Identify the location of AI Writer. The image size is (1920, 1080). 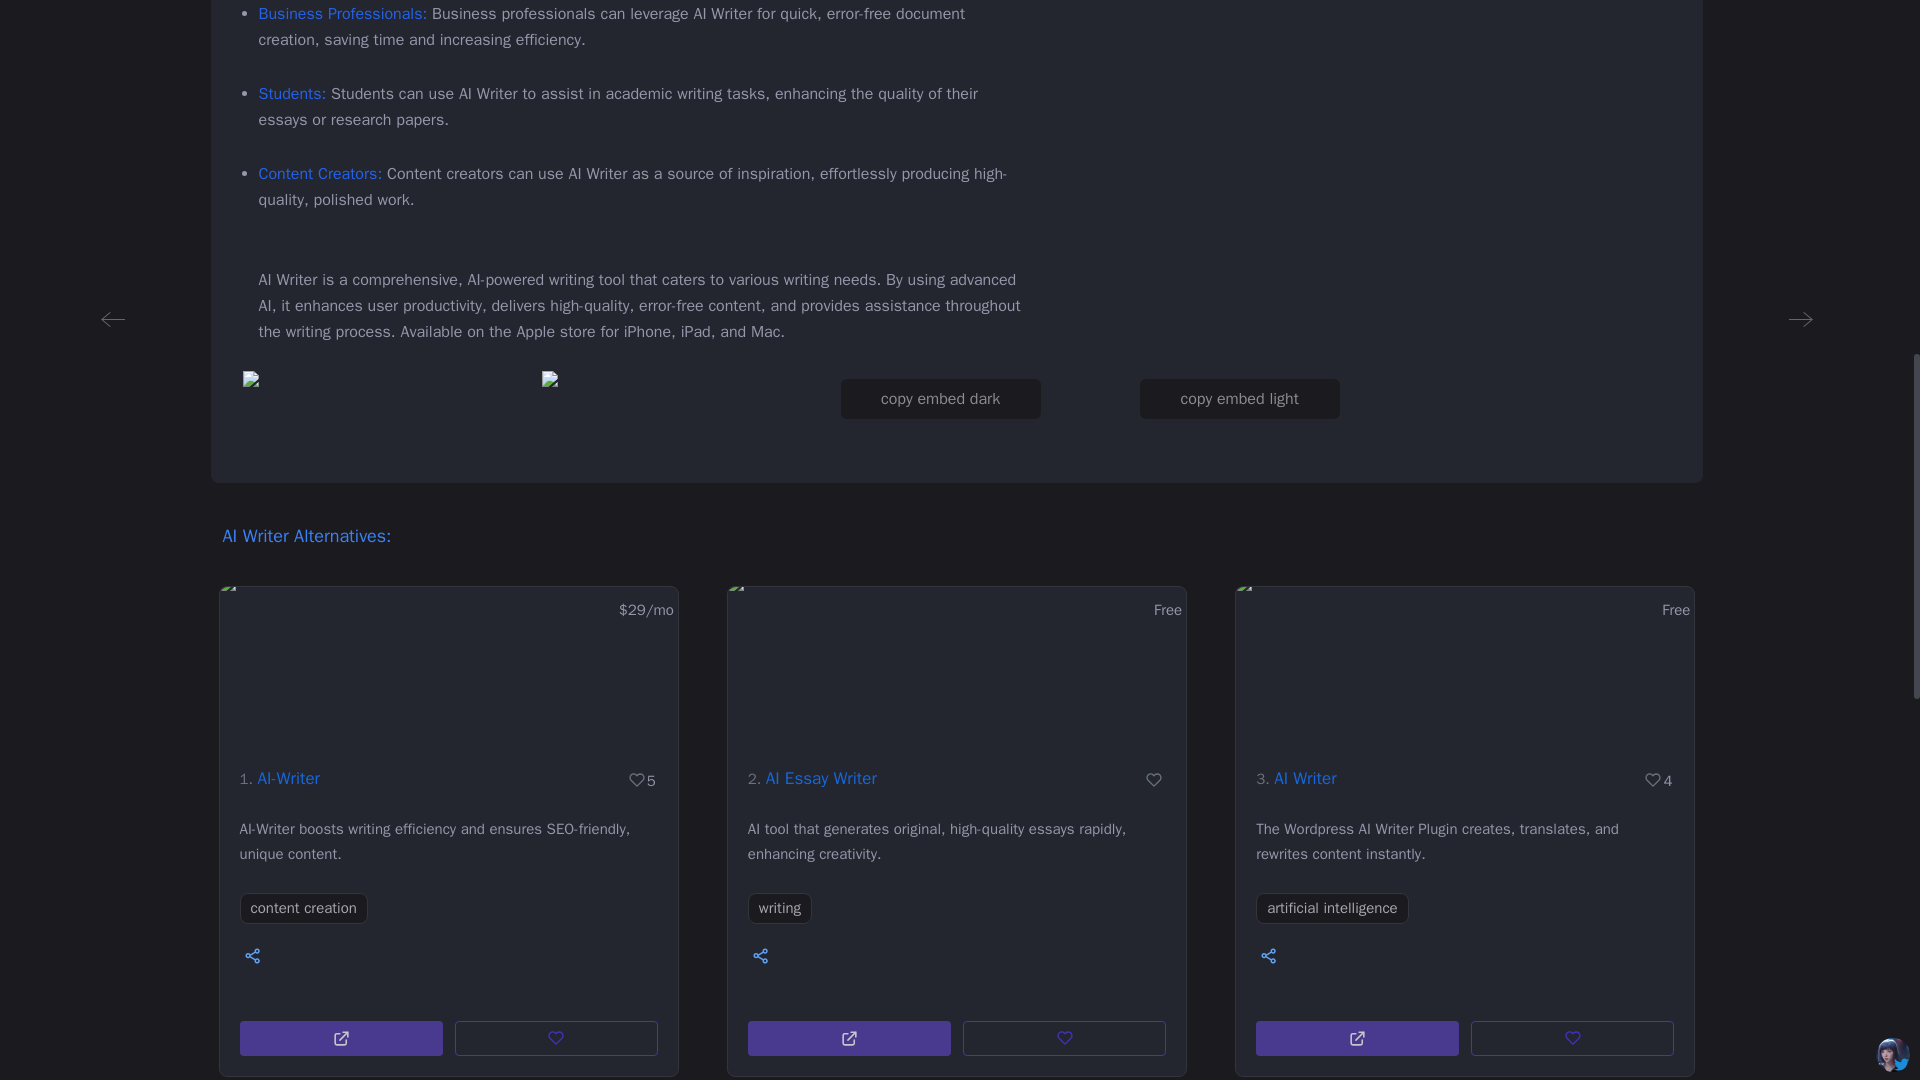
(1305, 778).